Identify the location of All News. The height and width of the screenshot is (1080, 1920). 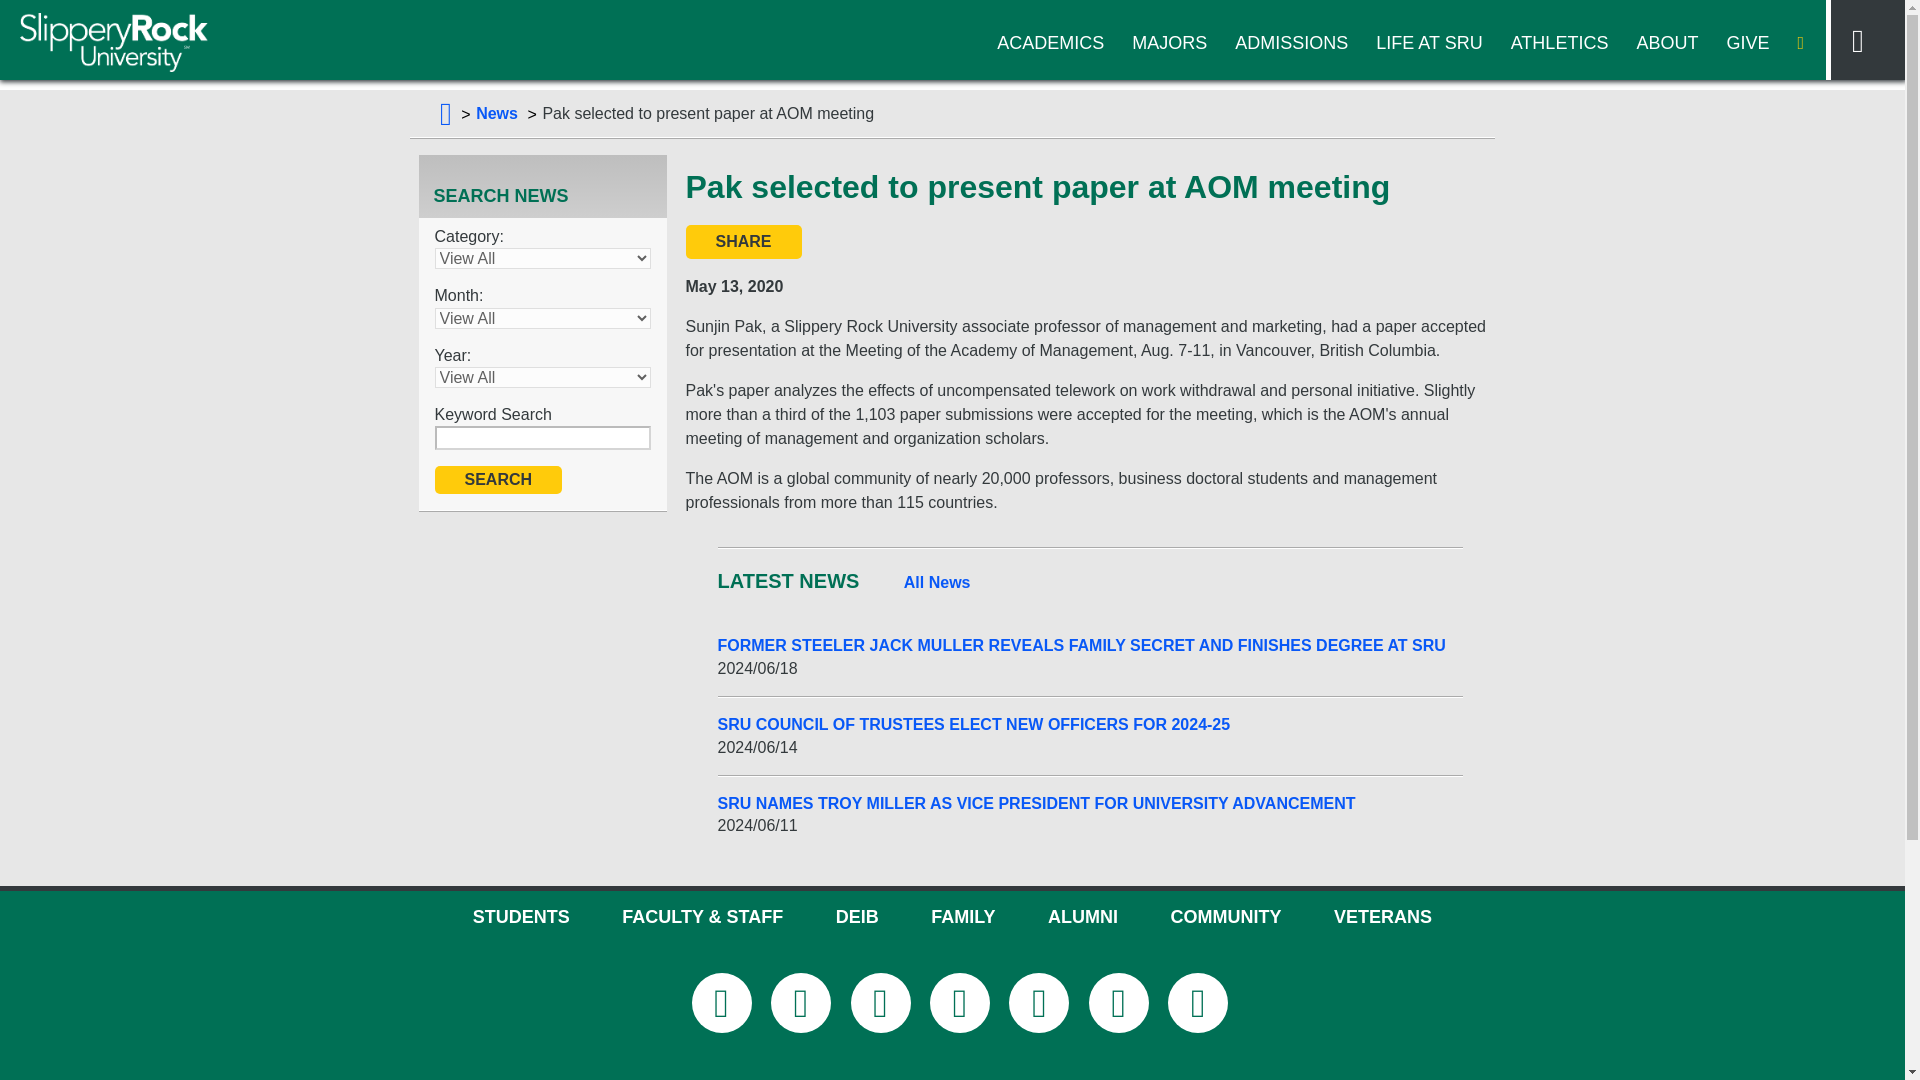
(938, 583).